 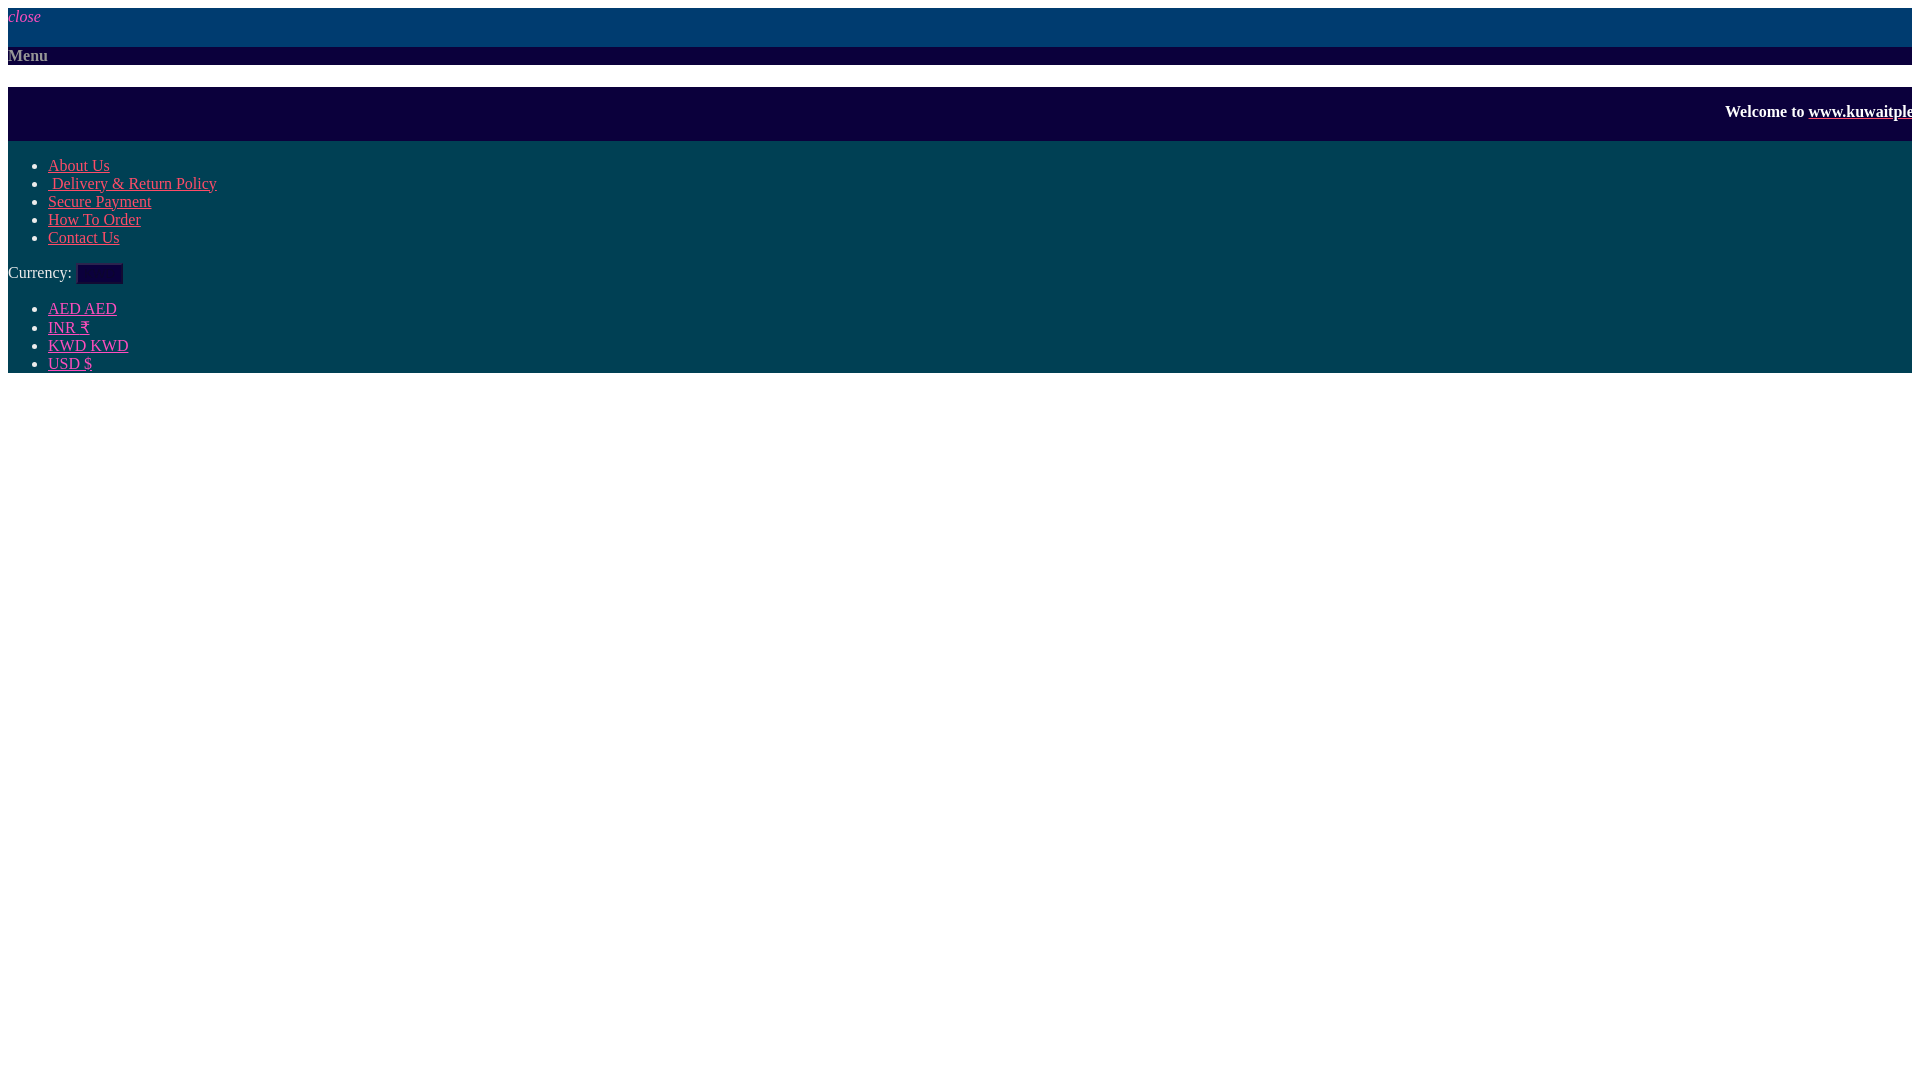 I want to click on AED AED, so click(x=82, y=308).